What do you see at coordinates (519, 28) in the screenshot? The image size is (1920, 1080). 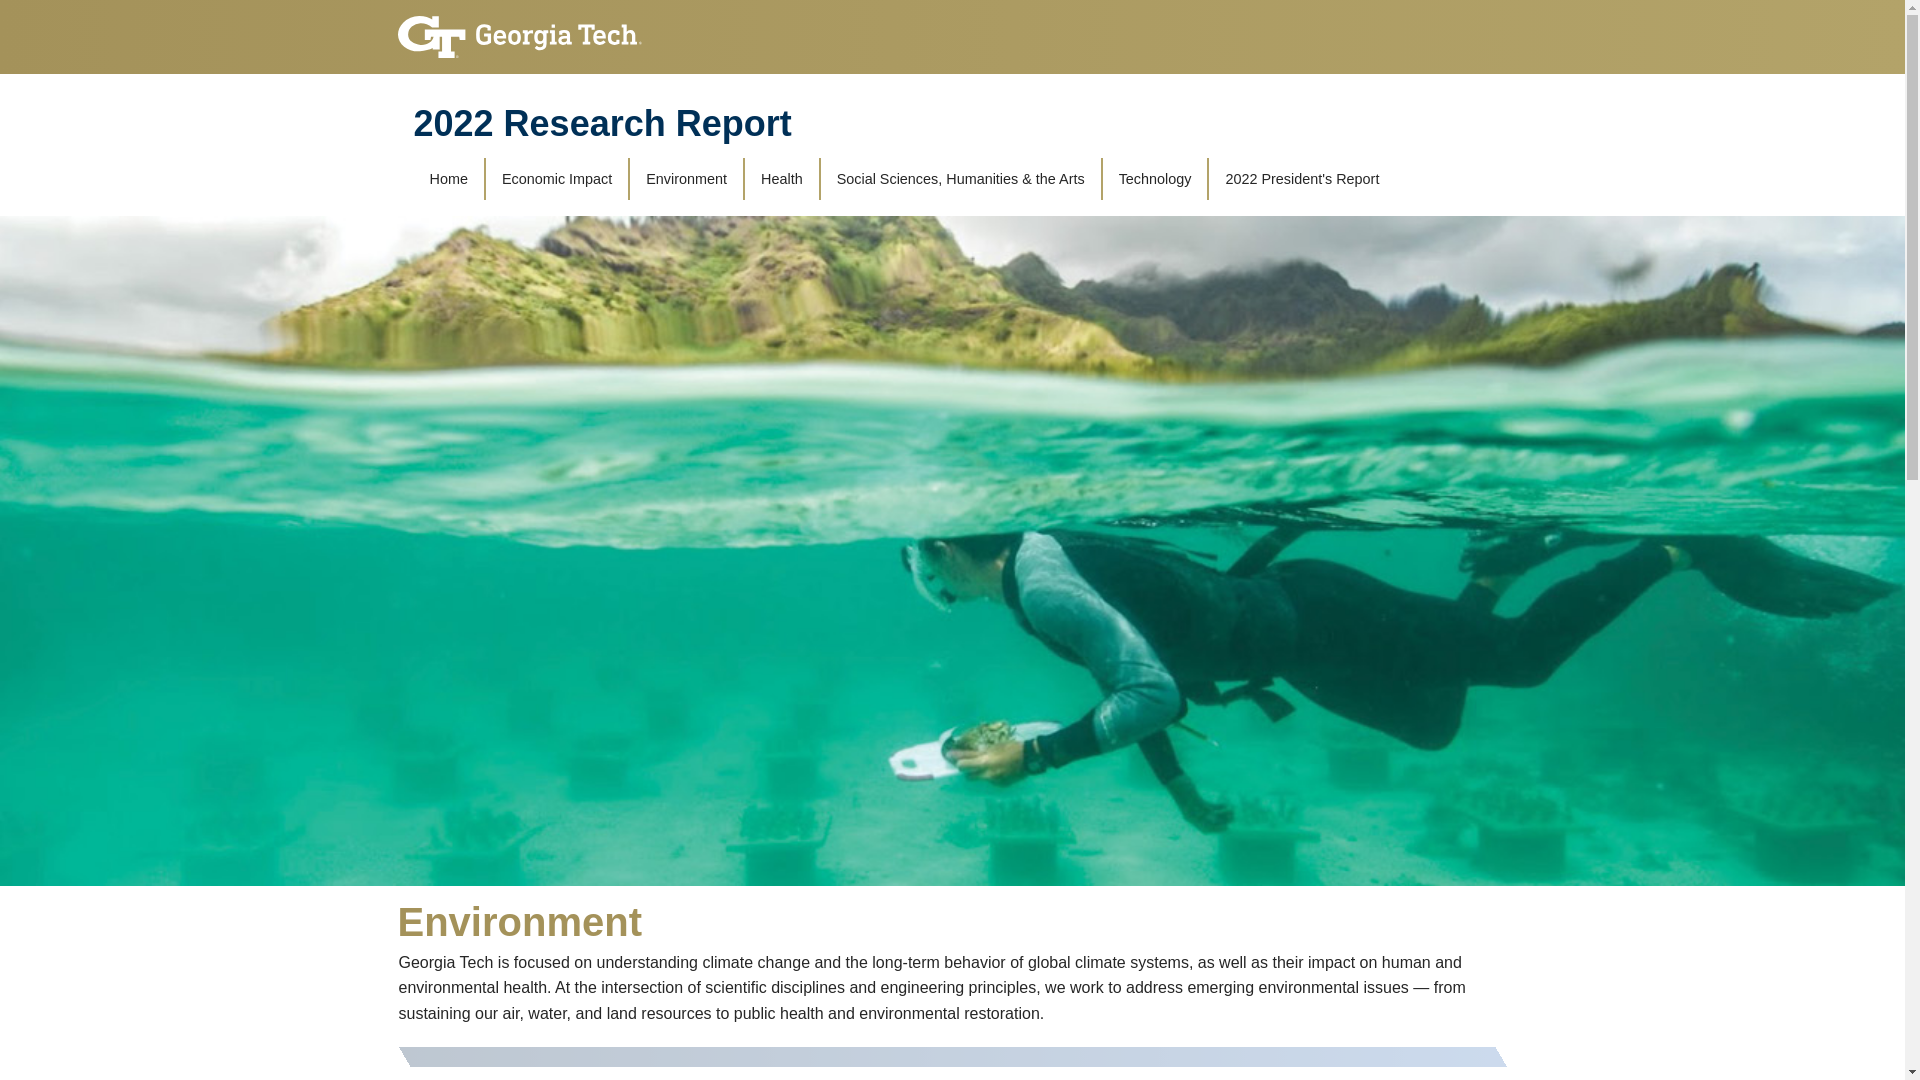 I see `Georgia Institute of Technology` at bounding box center [519, 28].